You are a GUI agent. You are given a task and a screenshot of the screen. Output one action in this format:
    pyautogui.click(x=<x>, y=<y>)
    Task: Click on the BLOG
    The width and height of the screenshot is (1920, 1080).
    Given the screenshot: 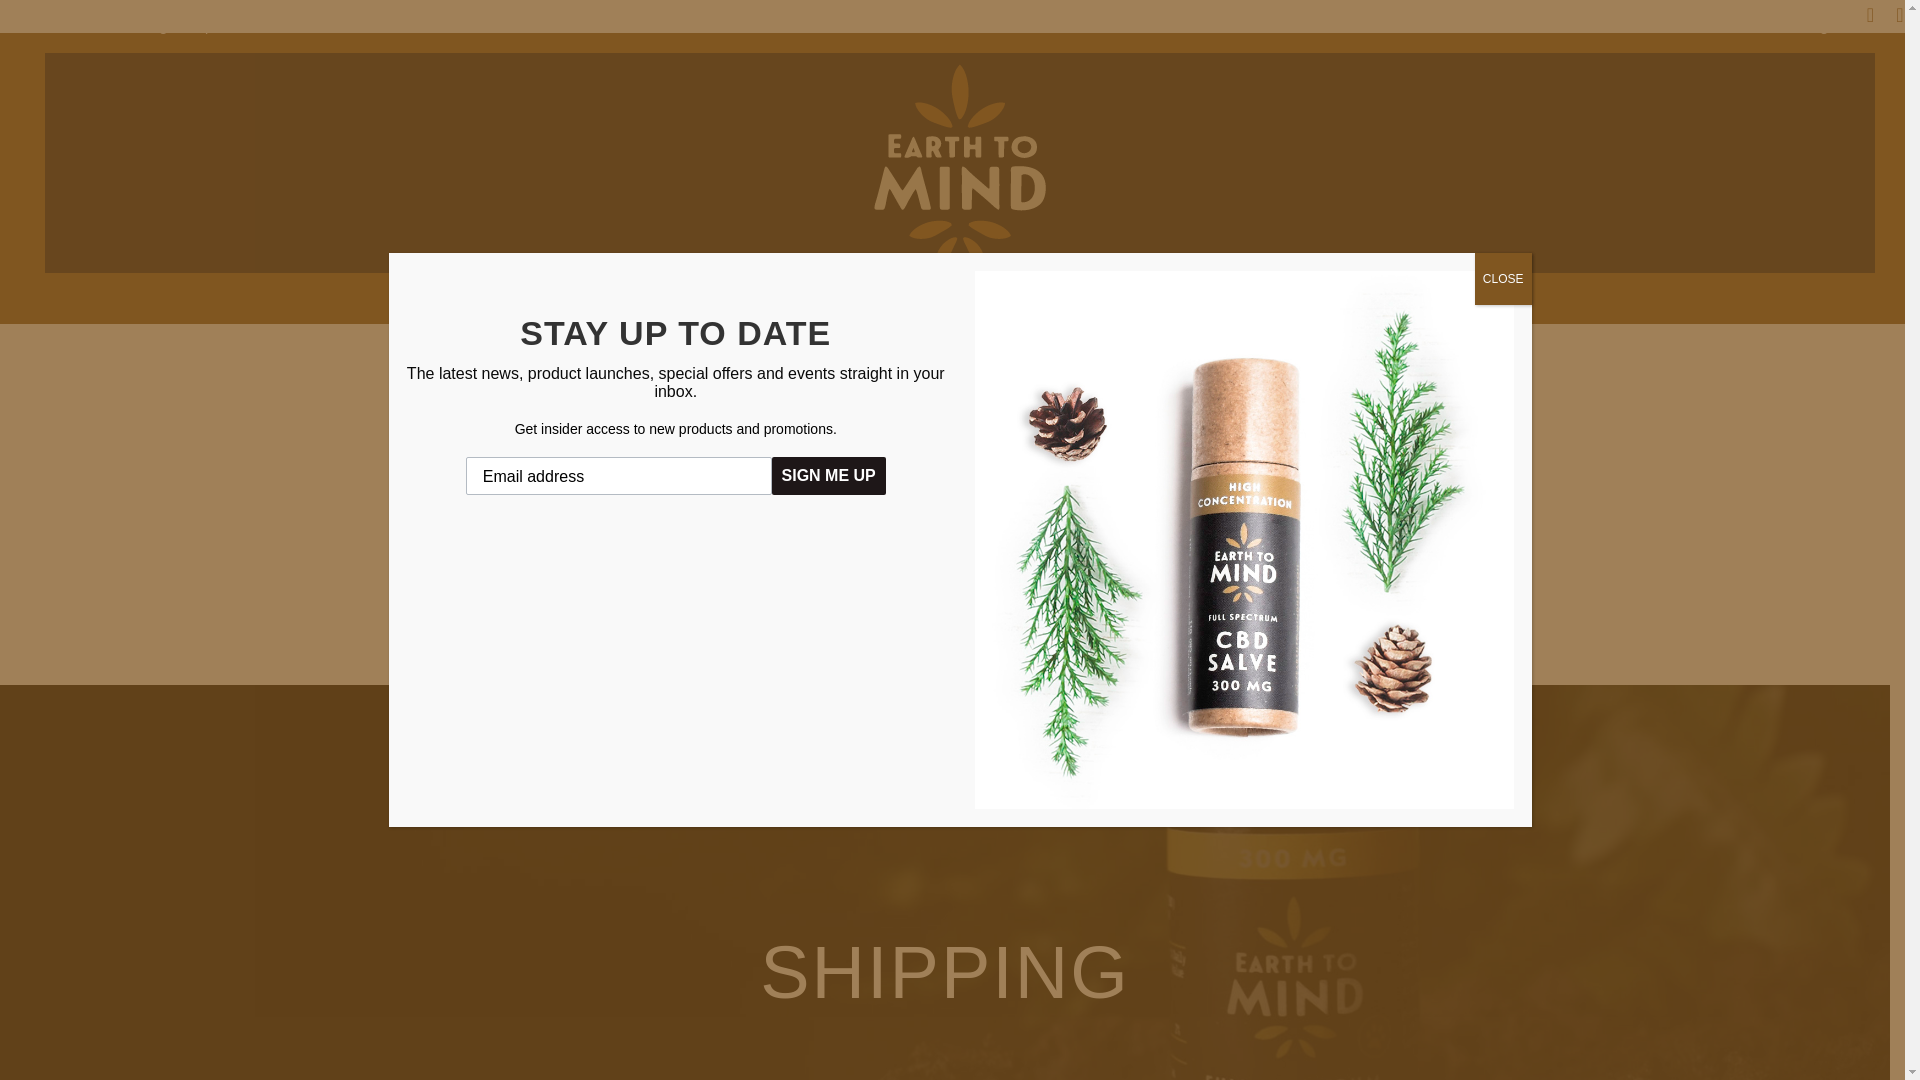 What is the action you would take?
    pyautogui.click(x=1226, y=302)
    